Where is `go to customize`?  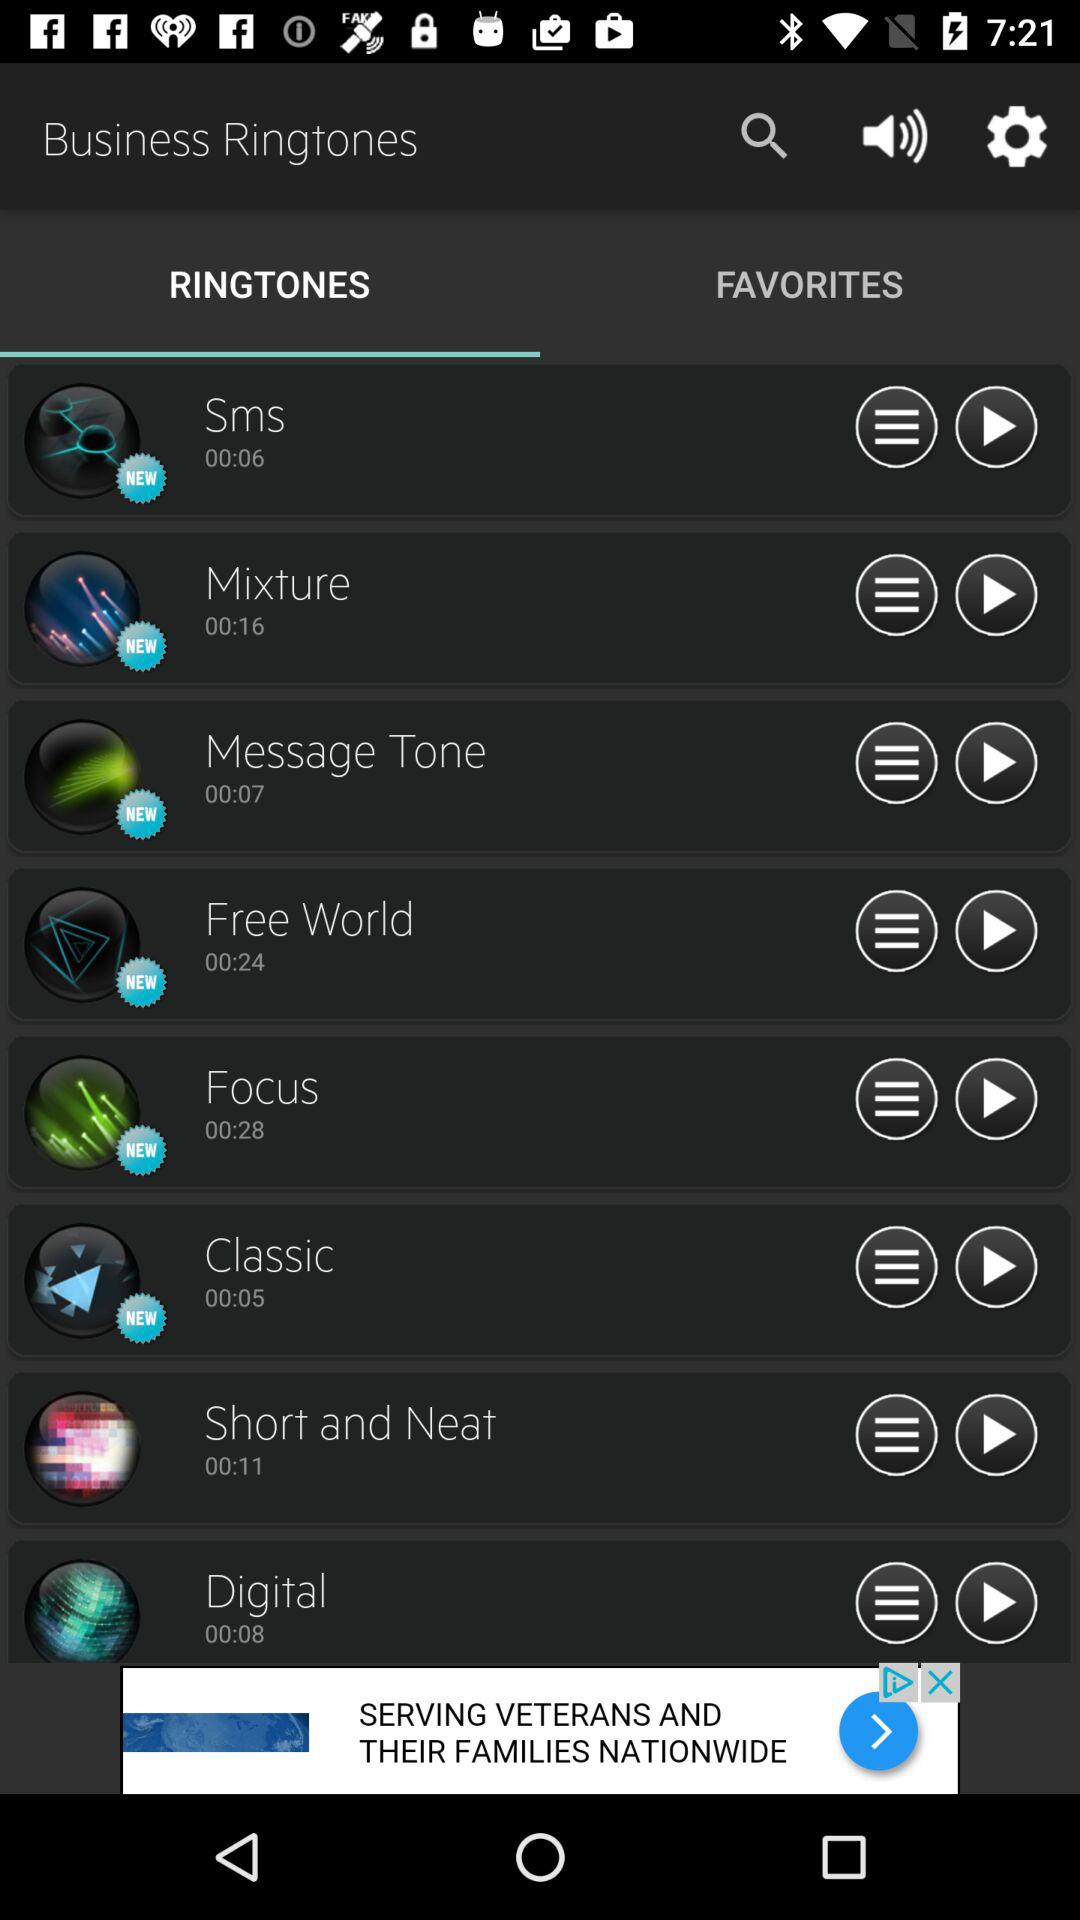 go to customize is located at coordinates (896, 1268).